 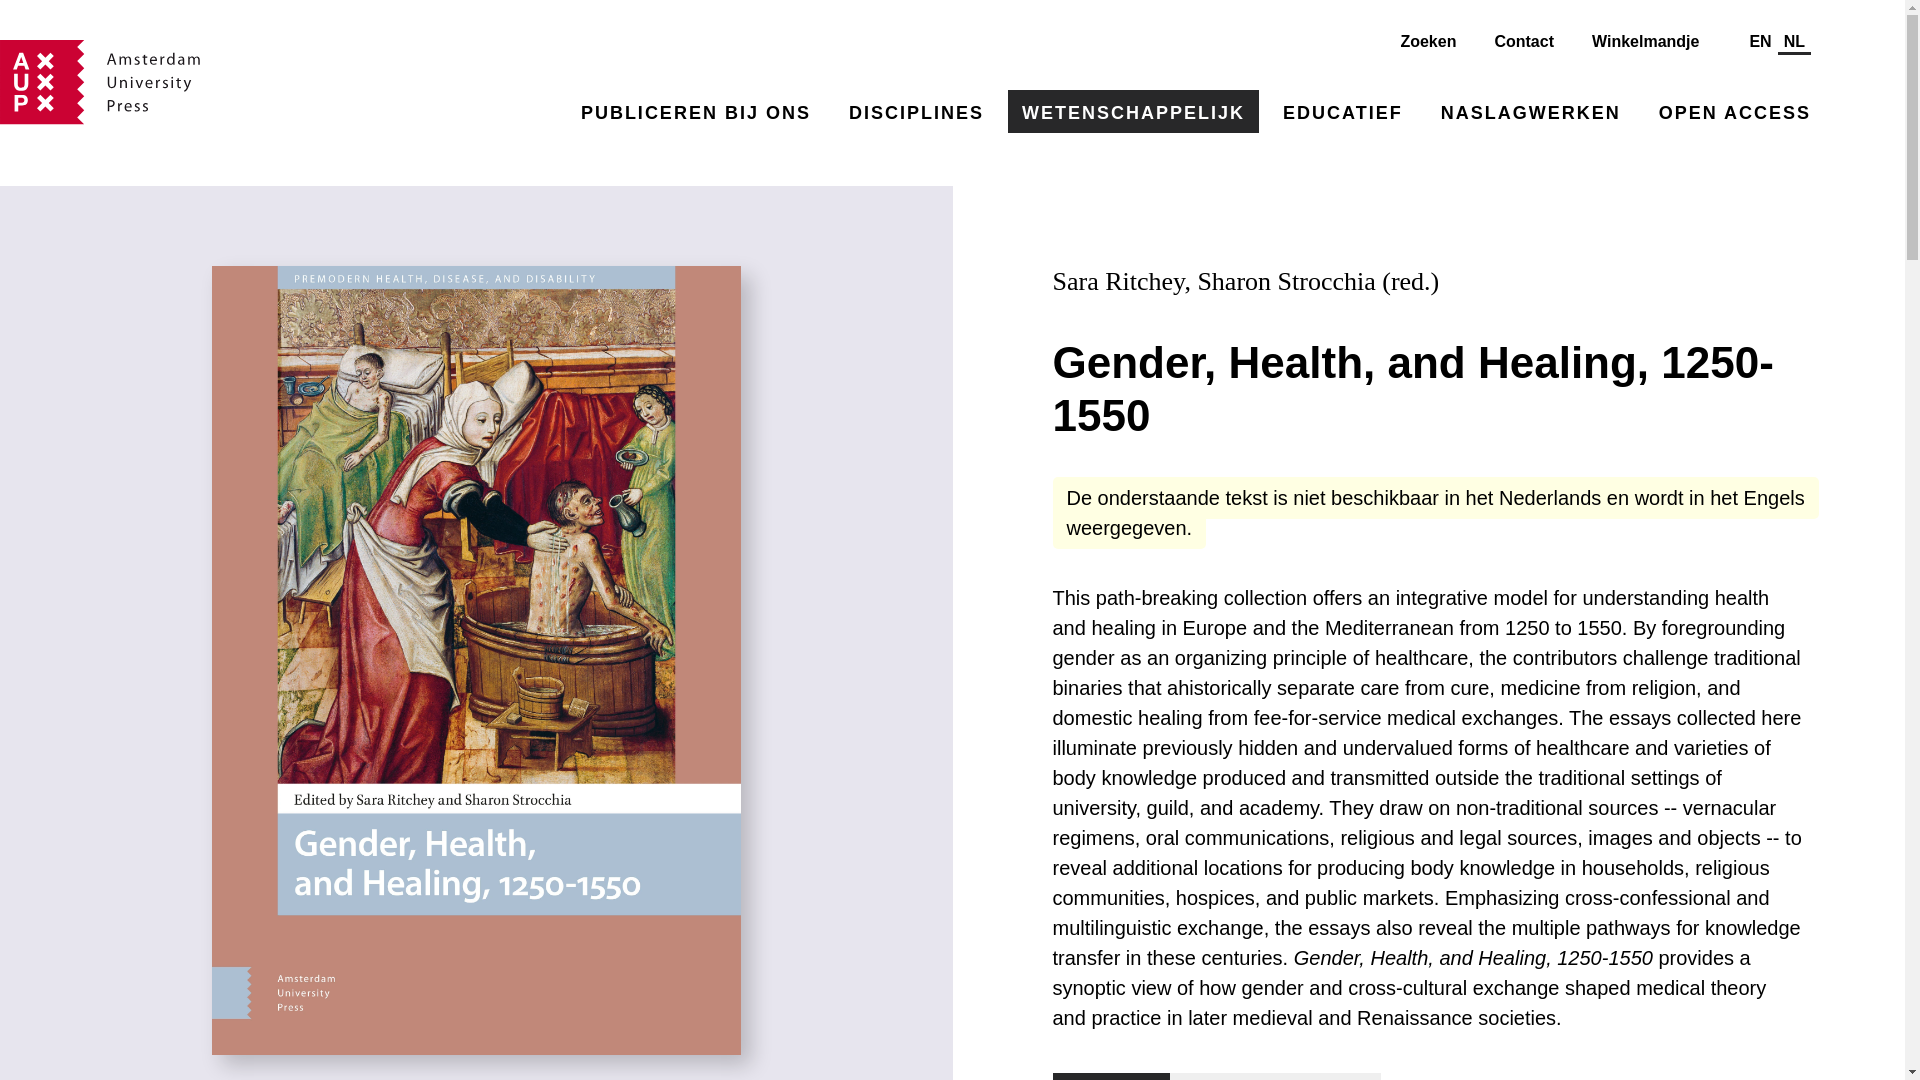 I want to click on PUBLICEREN BIJ ONS, so click(x=696, y=110).